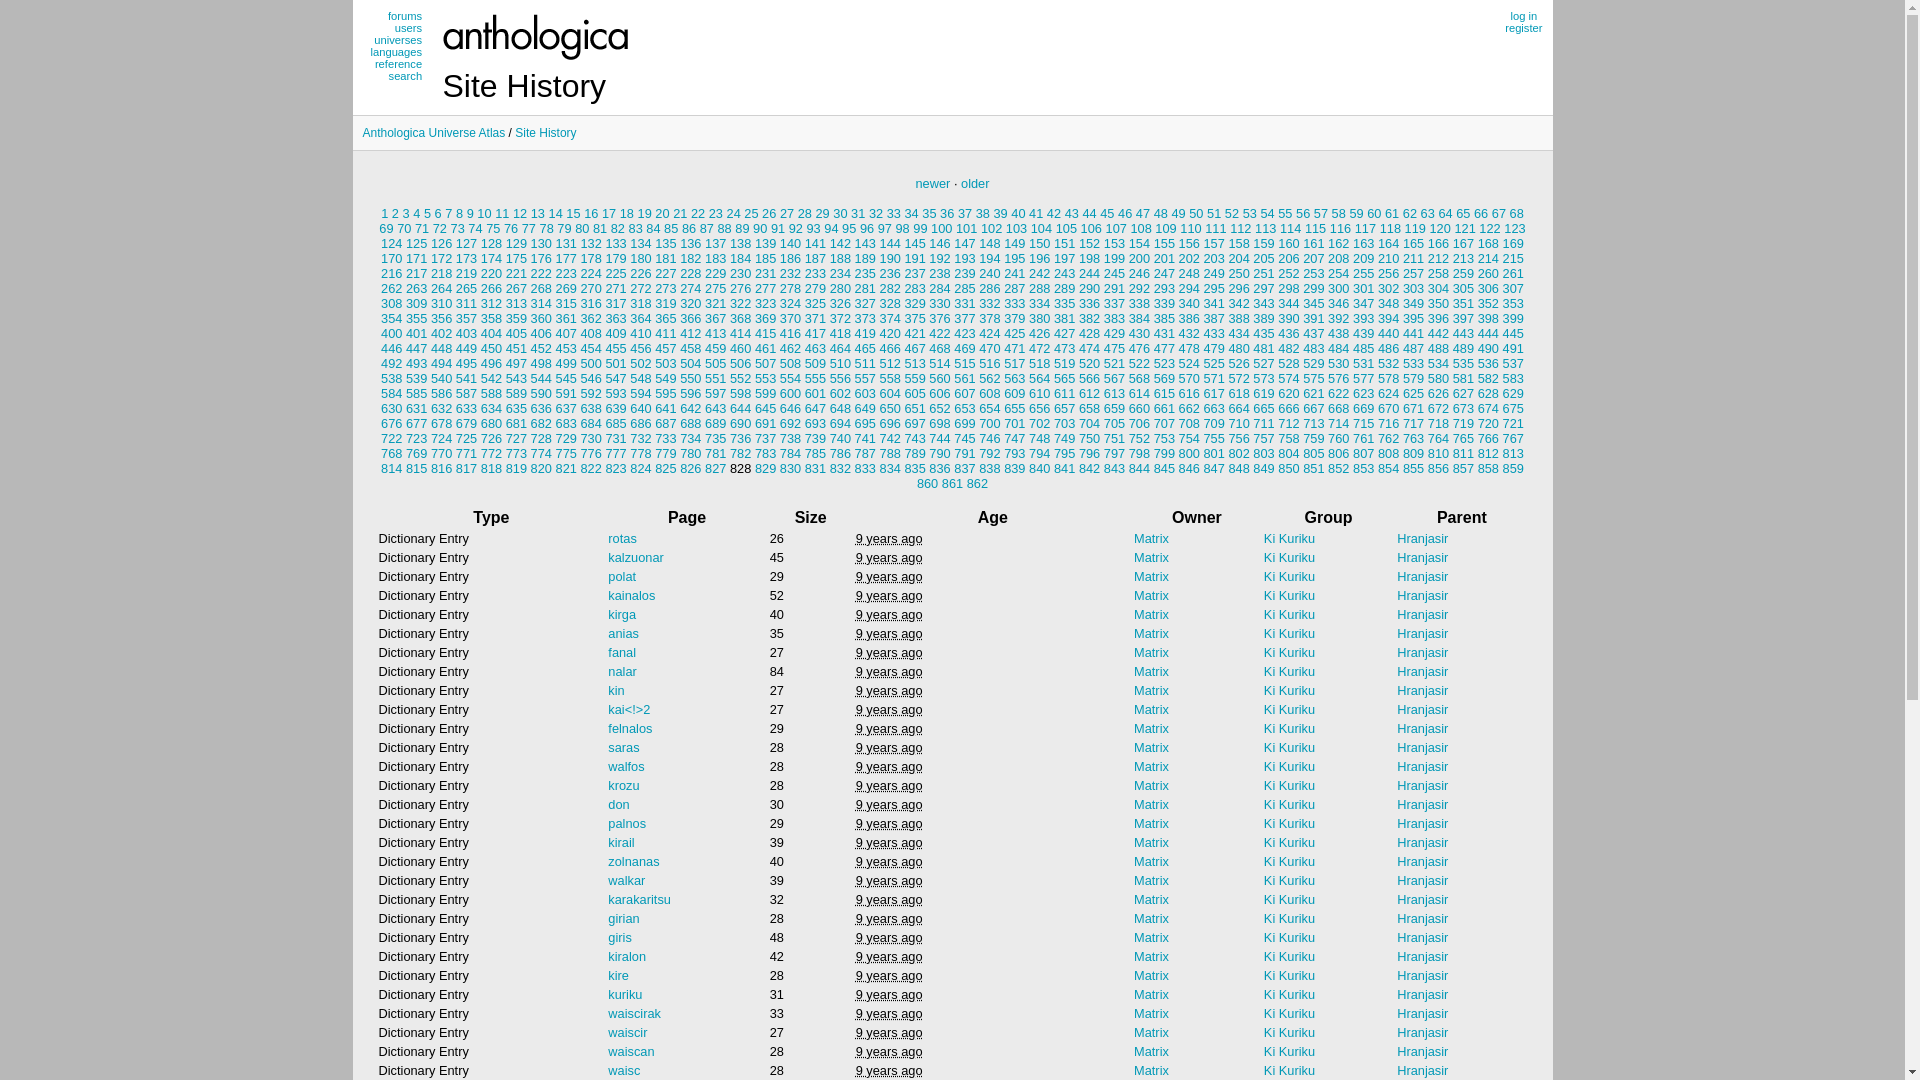 The width and height of the screenshot is (1920, 1080). I want to click on 668, so click(1338, 408).